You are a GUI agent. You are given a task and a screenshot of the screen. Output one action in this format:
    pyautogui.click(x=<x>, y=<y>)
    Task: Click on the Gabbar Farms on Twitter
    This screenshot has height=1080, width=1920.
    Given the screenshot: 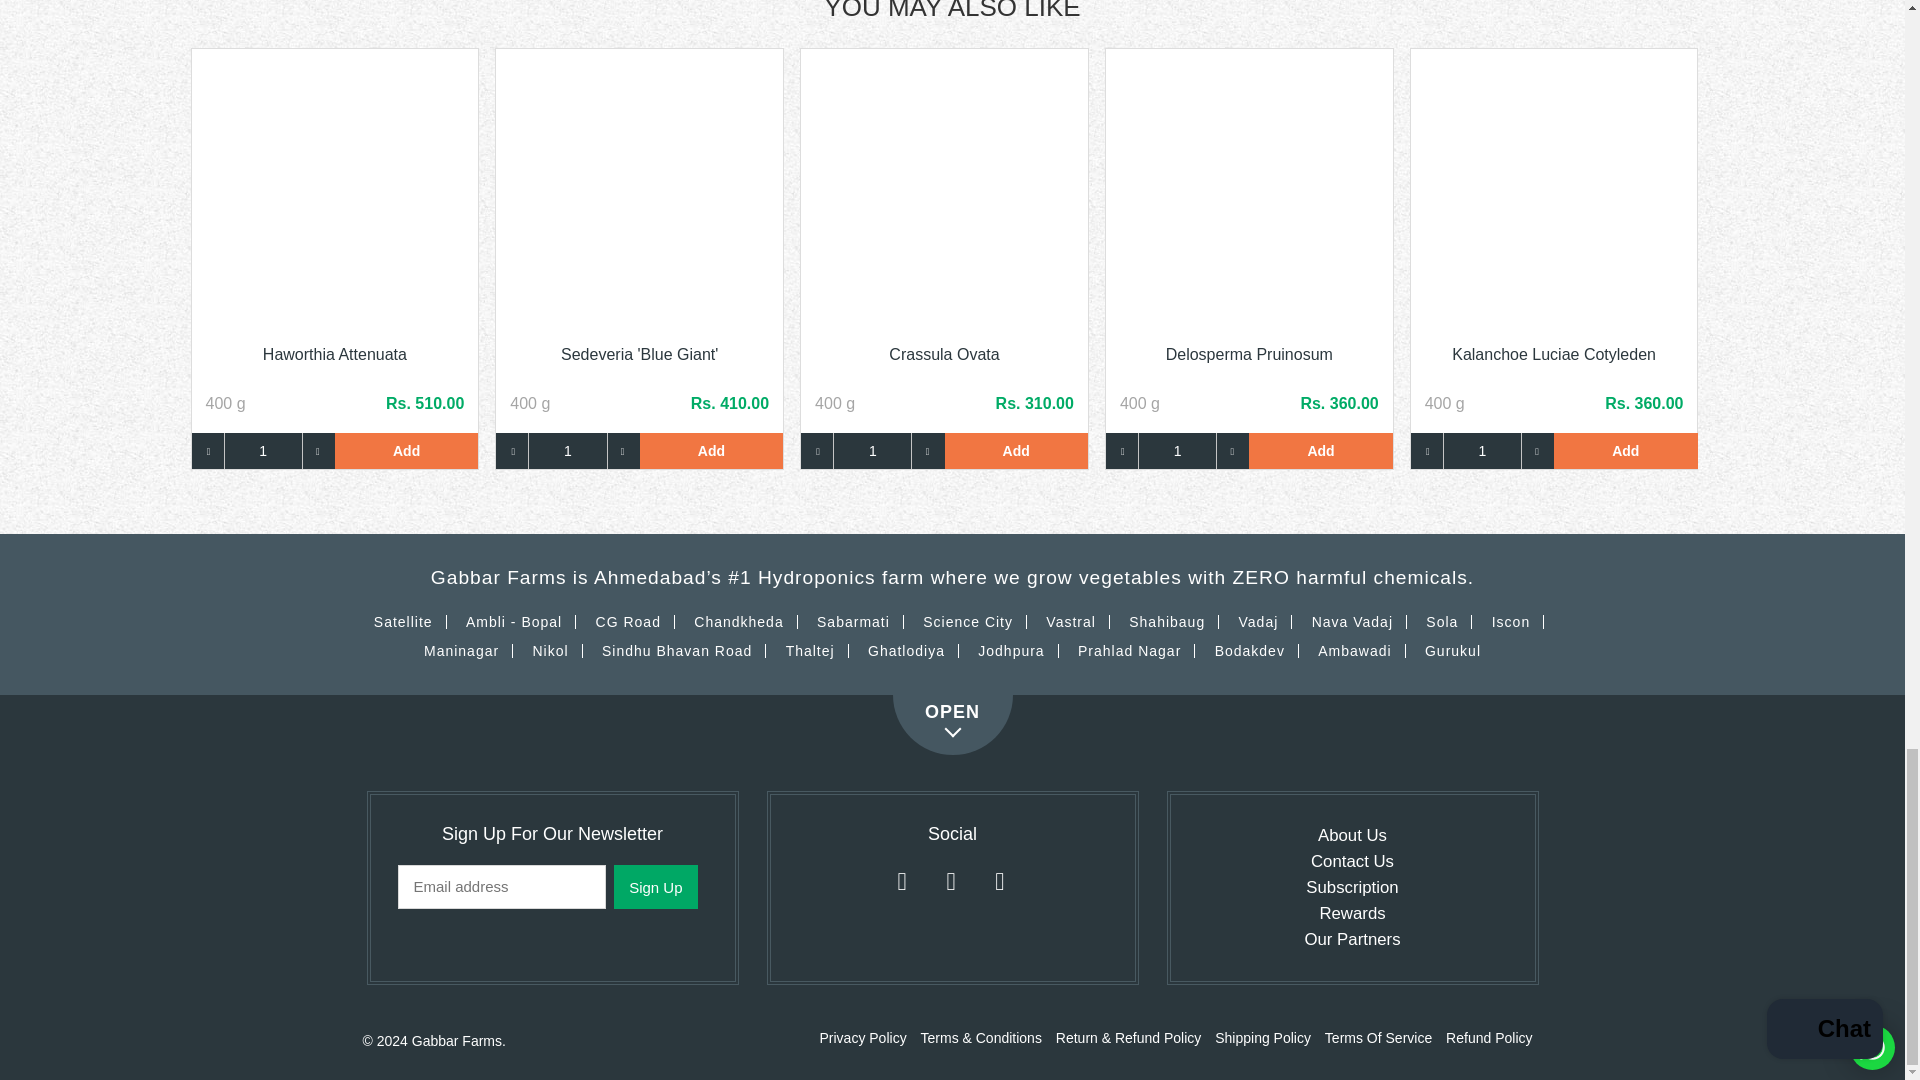 What is the action you would take?
    pyautogui.click(x=901, y=881)
    